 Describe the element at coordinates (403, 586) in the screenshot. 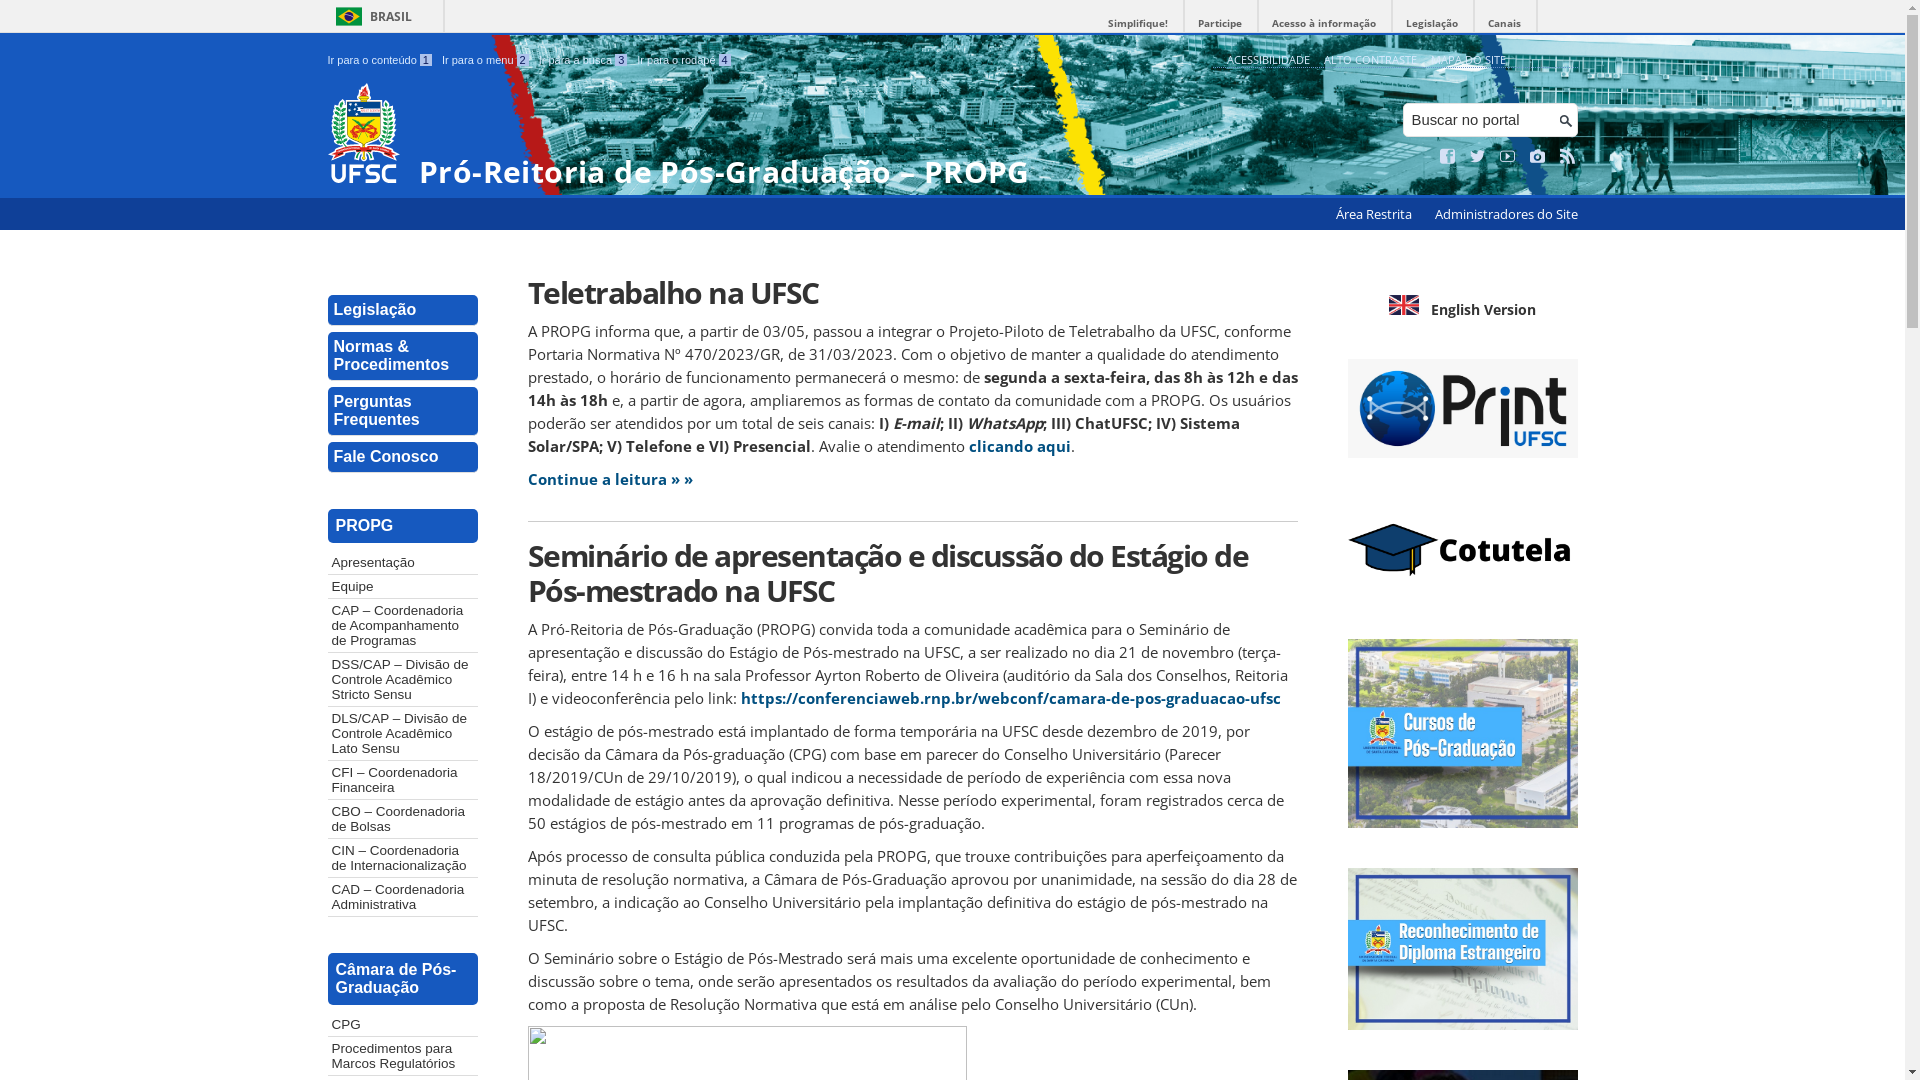

I see `Equipe` at that location.